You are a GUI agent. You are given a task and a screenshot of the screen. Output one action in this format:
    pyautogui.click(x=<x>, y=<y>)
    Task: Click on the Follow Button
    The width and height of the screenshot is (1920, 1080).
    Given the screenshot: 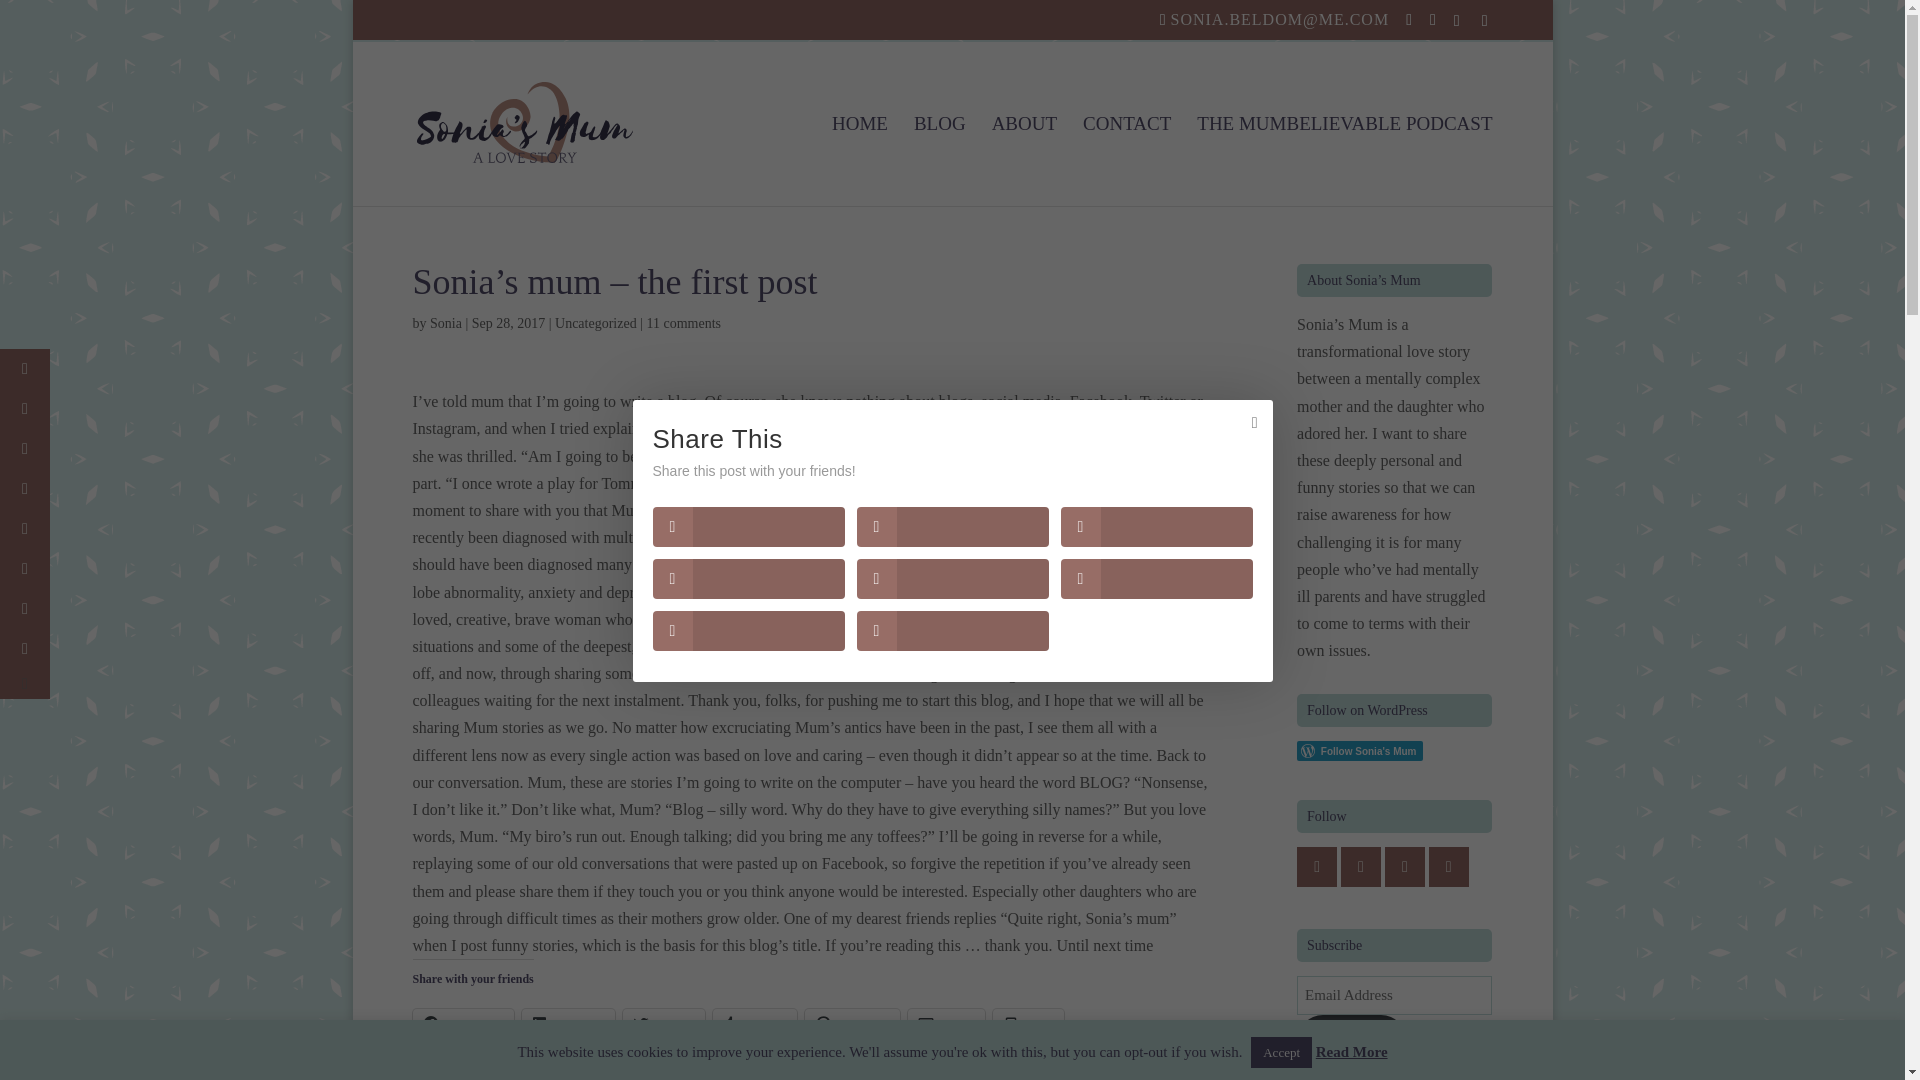 What is the action you would take?
    pyautogui.click(x=1394, y=750)
    